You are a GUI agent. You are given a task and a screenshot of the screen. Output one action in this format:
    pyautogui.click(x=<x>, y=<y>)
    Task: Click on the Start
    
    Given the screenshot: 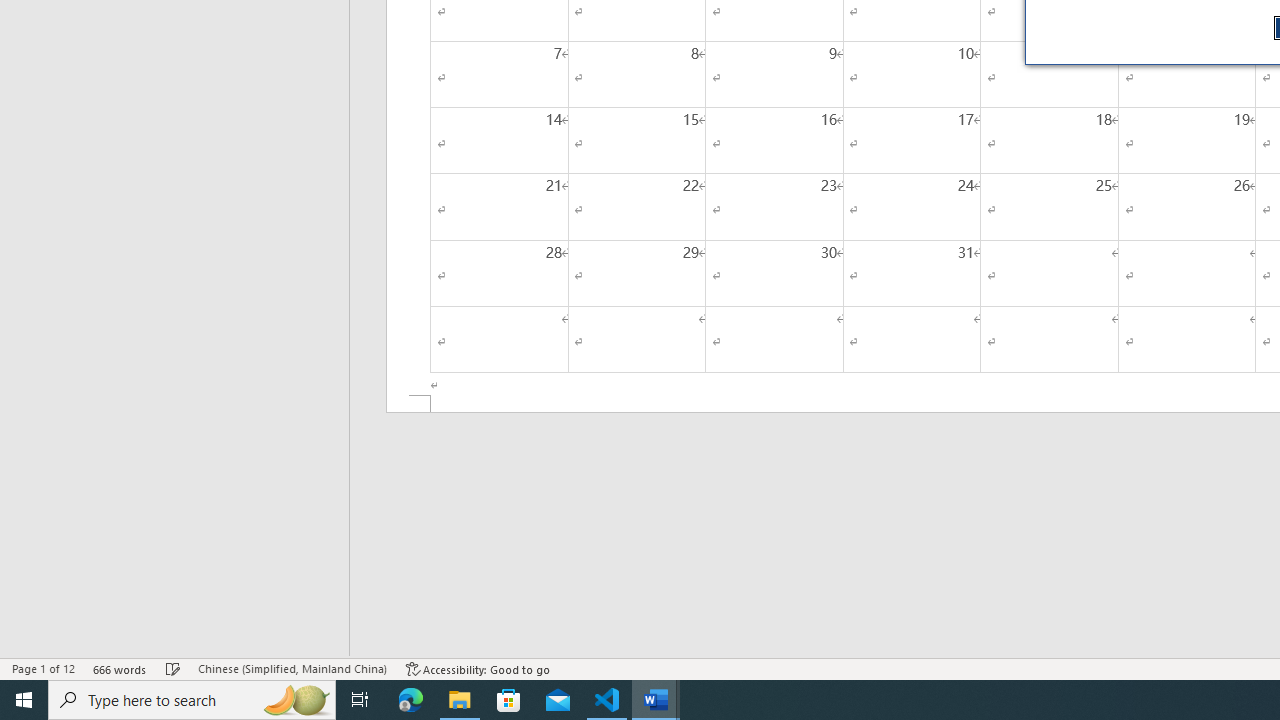 What is the action you would take?
    pyautogui.click(x=24, y=700)
    